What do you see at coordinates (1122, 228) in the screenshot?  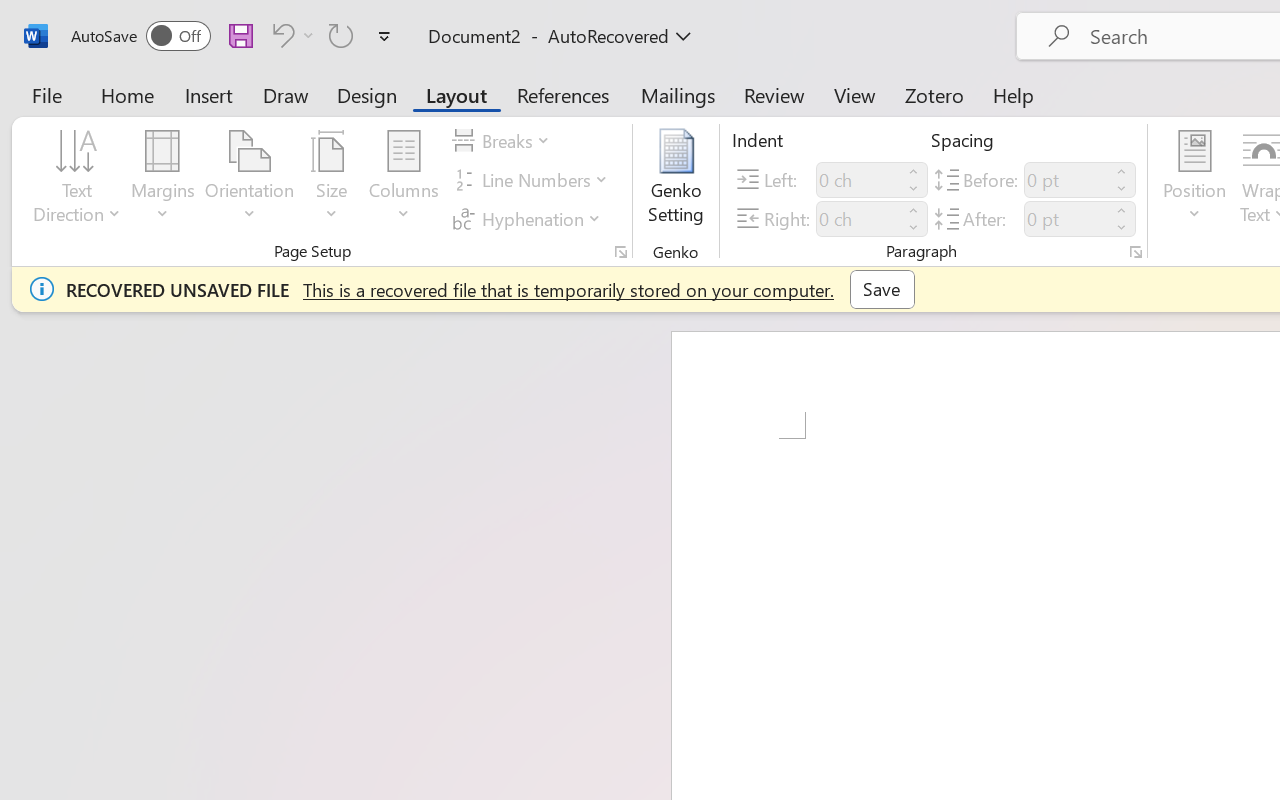 I see `Less` at bounding box center [1122, 228].